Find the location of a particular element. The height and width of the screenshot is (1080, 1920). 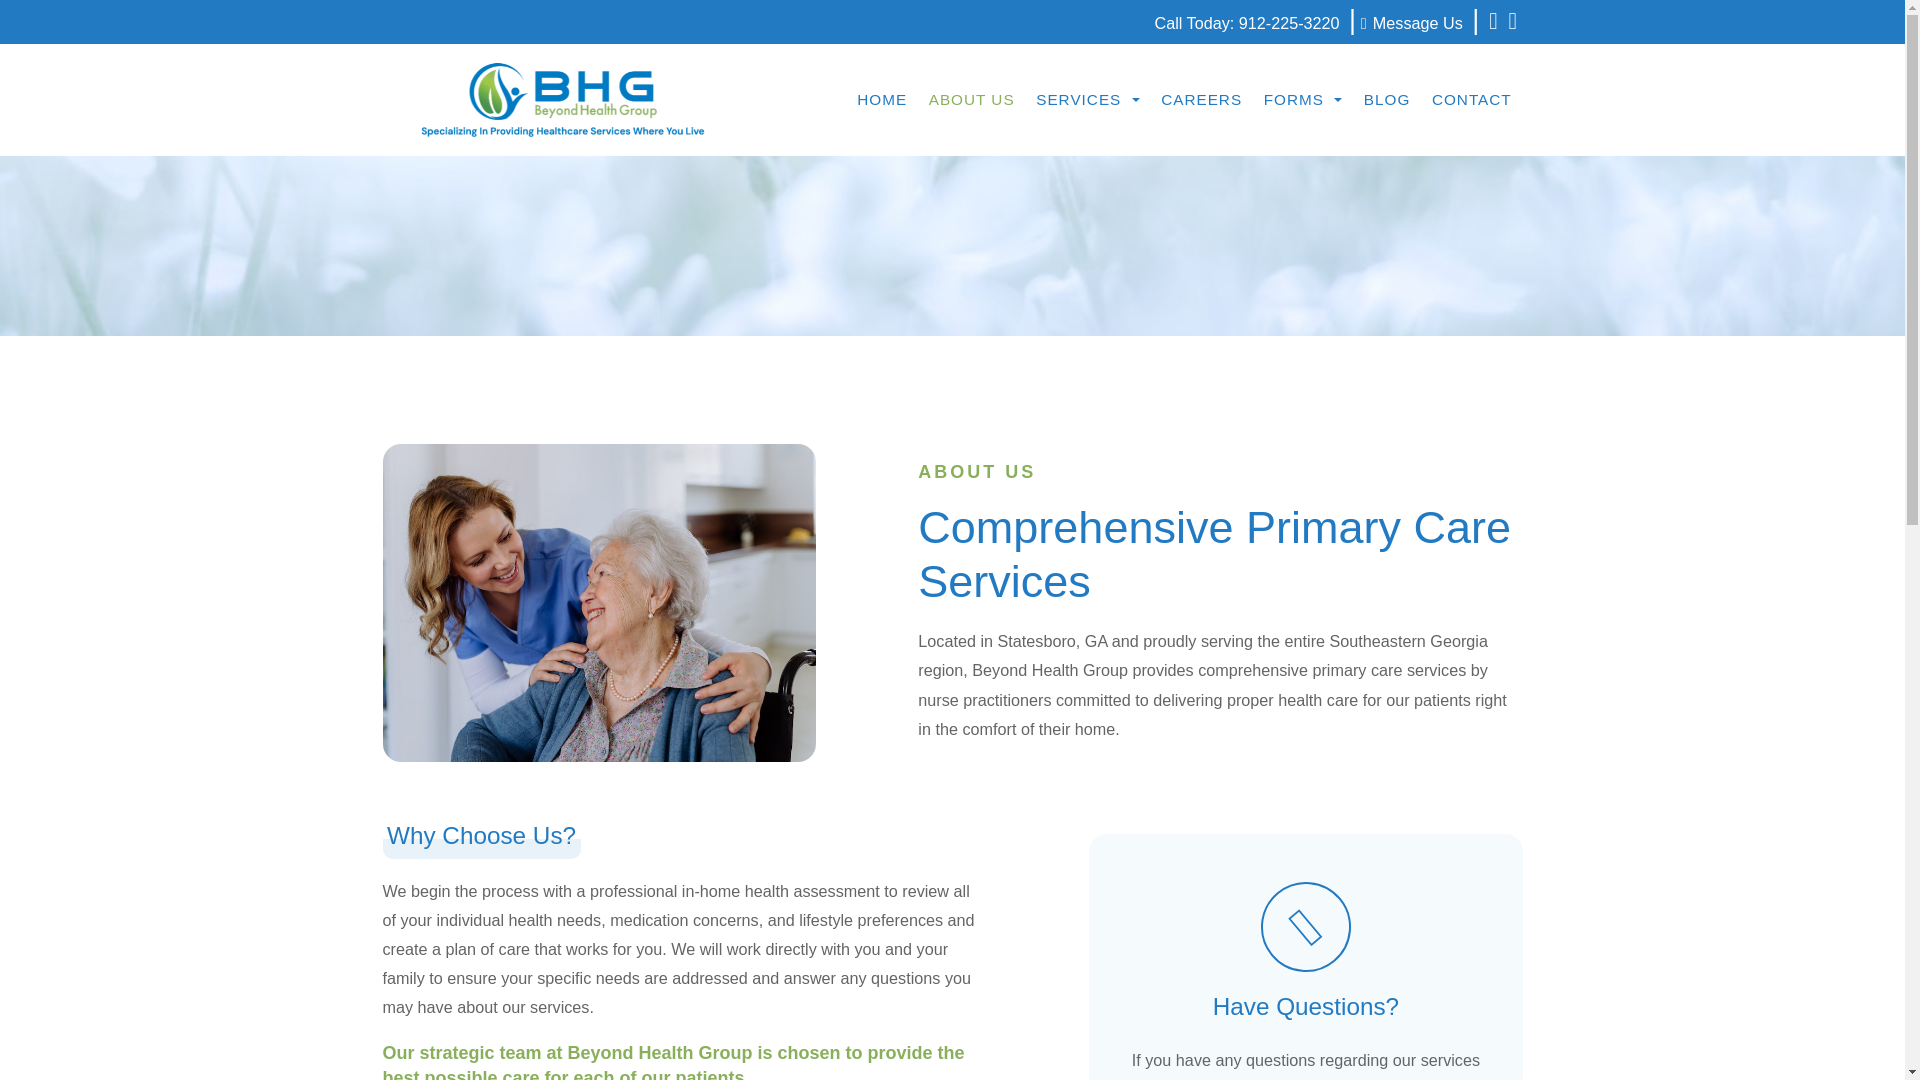

Contact is located at coordinates (1471, 100).